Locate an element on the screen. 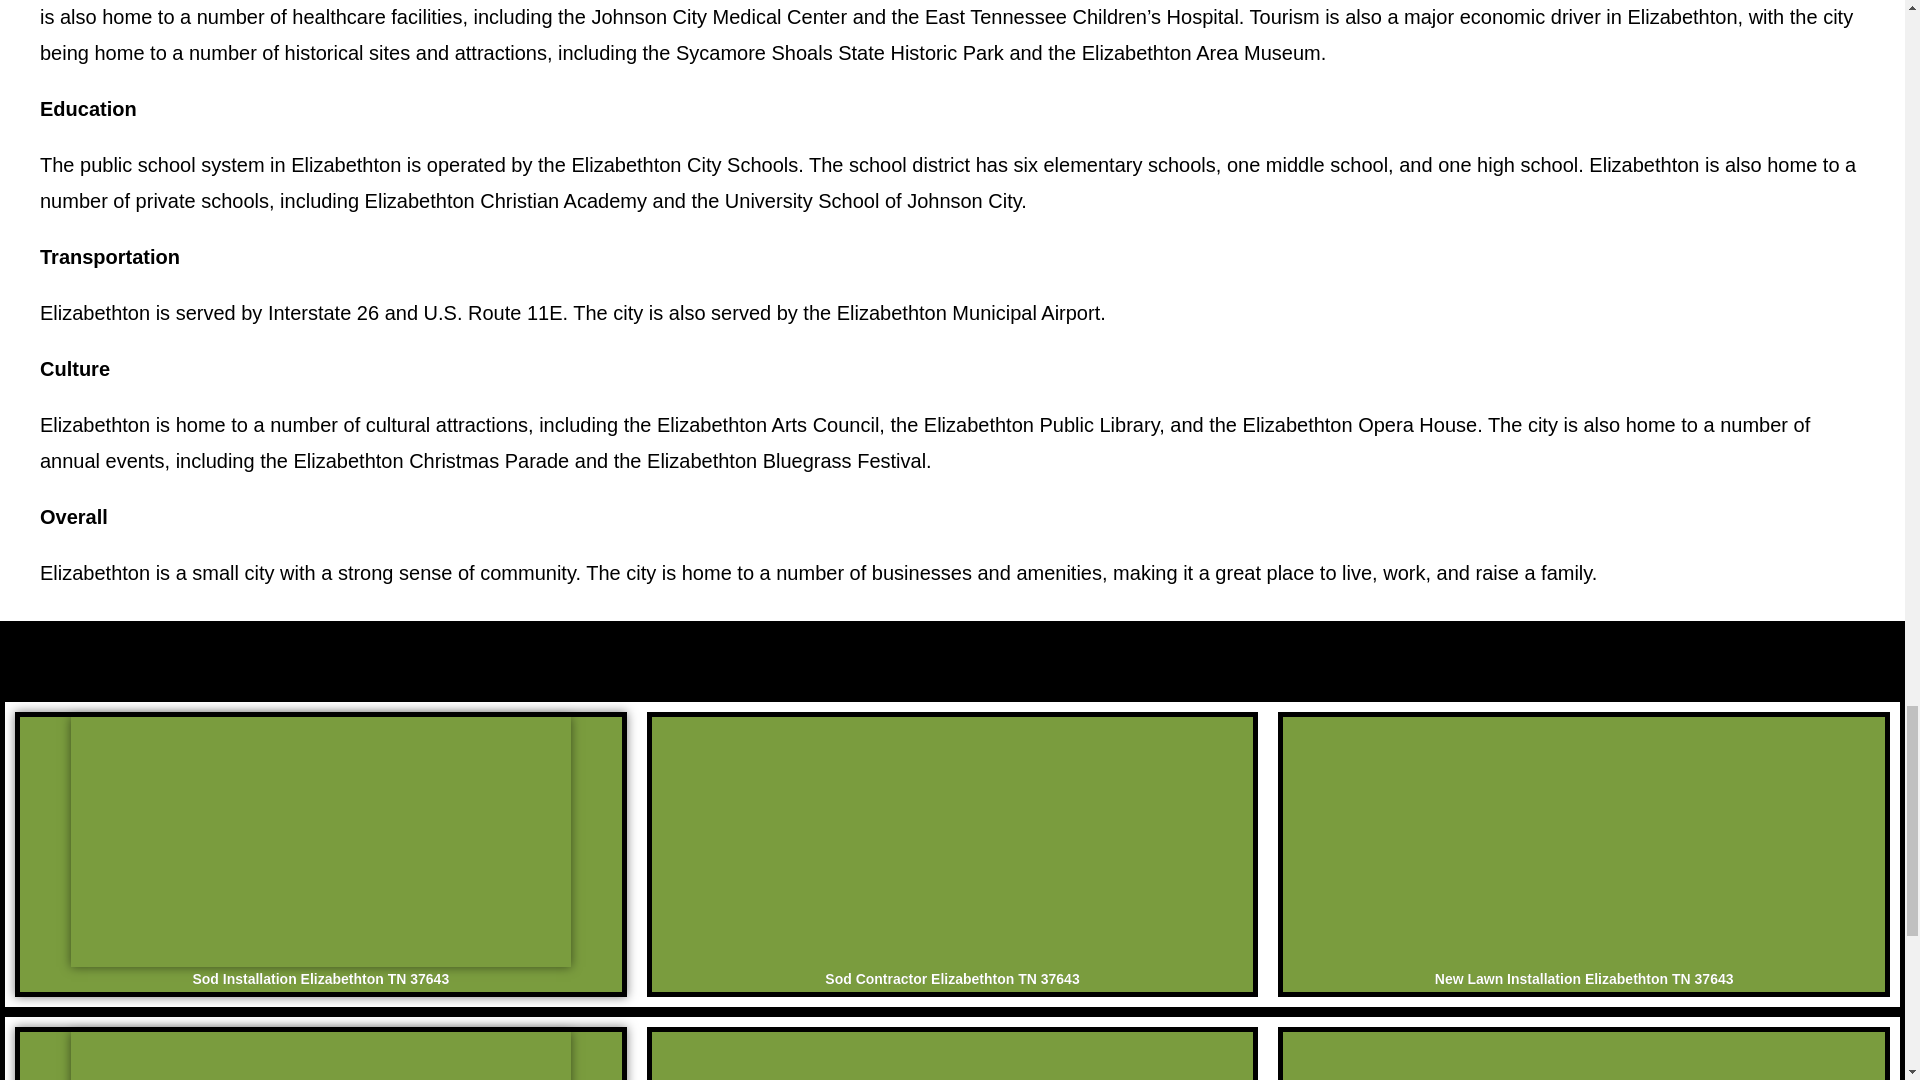 This screenshot has width=1920, height=1080. Sod Installation, Sod Contractor, New Lawn Installation is located at coordinates (320, 1056).